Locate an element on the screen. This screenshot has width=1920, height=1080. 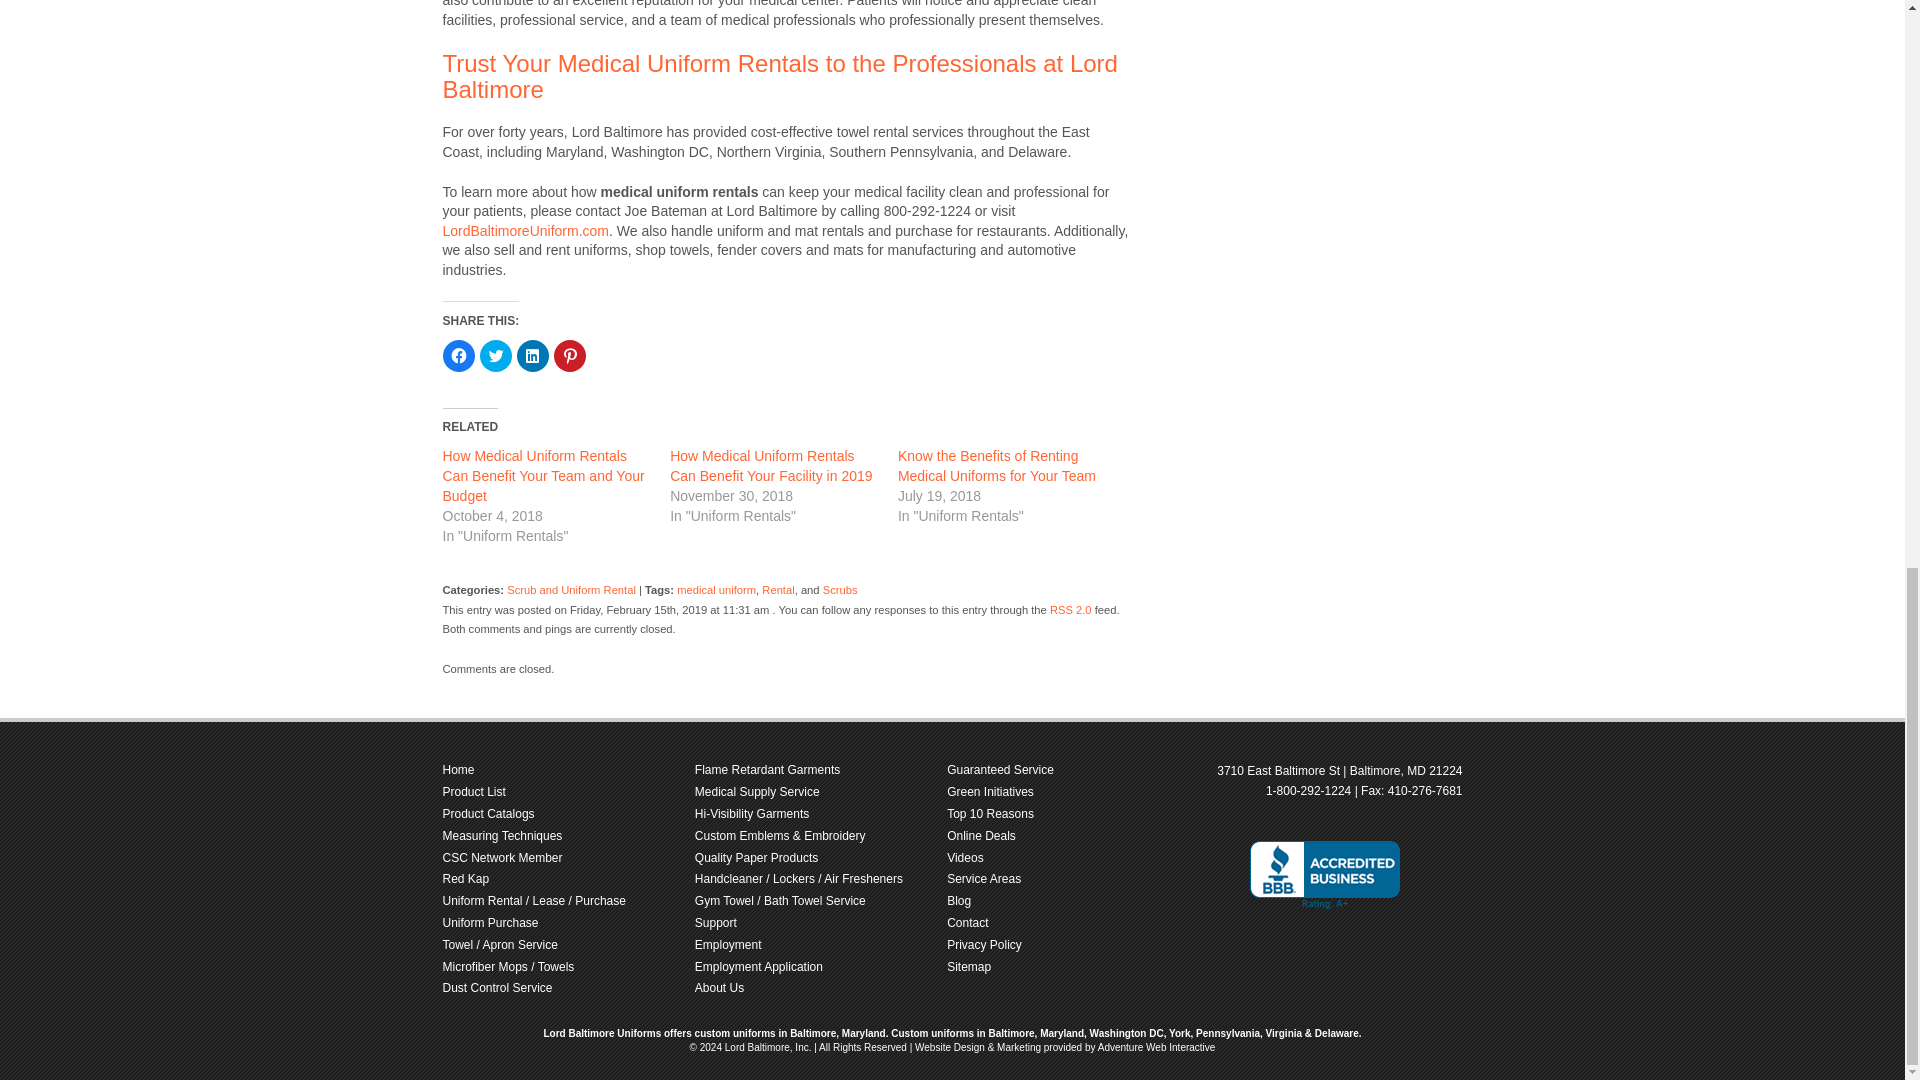
Click to share on Twitter is located at coordinates (496, 356).